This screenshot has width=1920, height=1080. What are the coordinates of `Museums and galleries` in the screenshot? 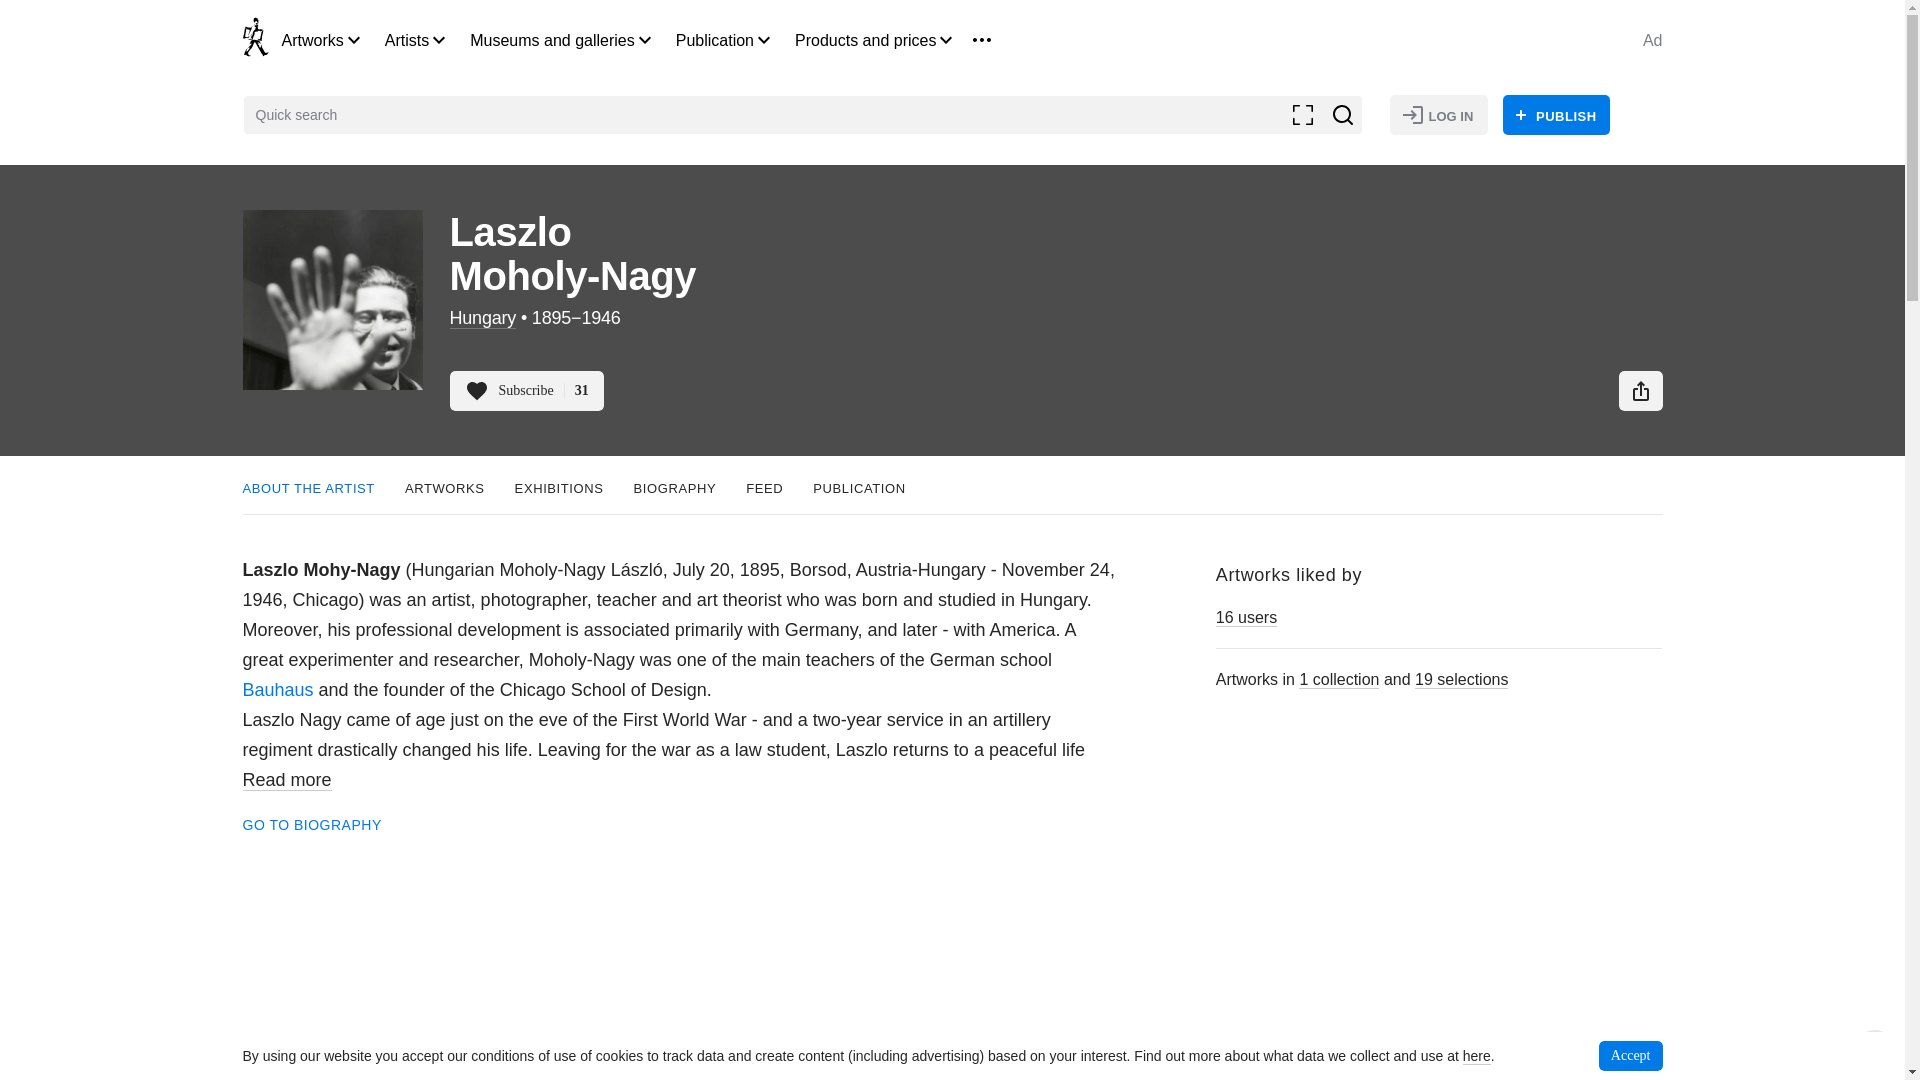 It's located at (552, 40).